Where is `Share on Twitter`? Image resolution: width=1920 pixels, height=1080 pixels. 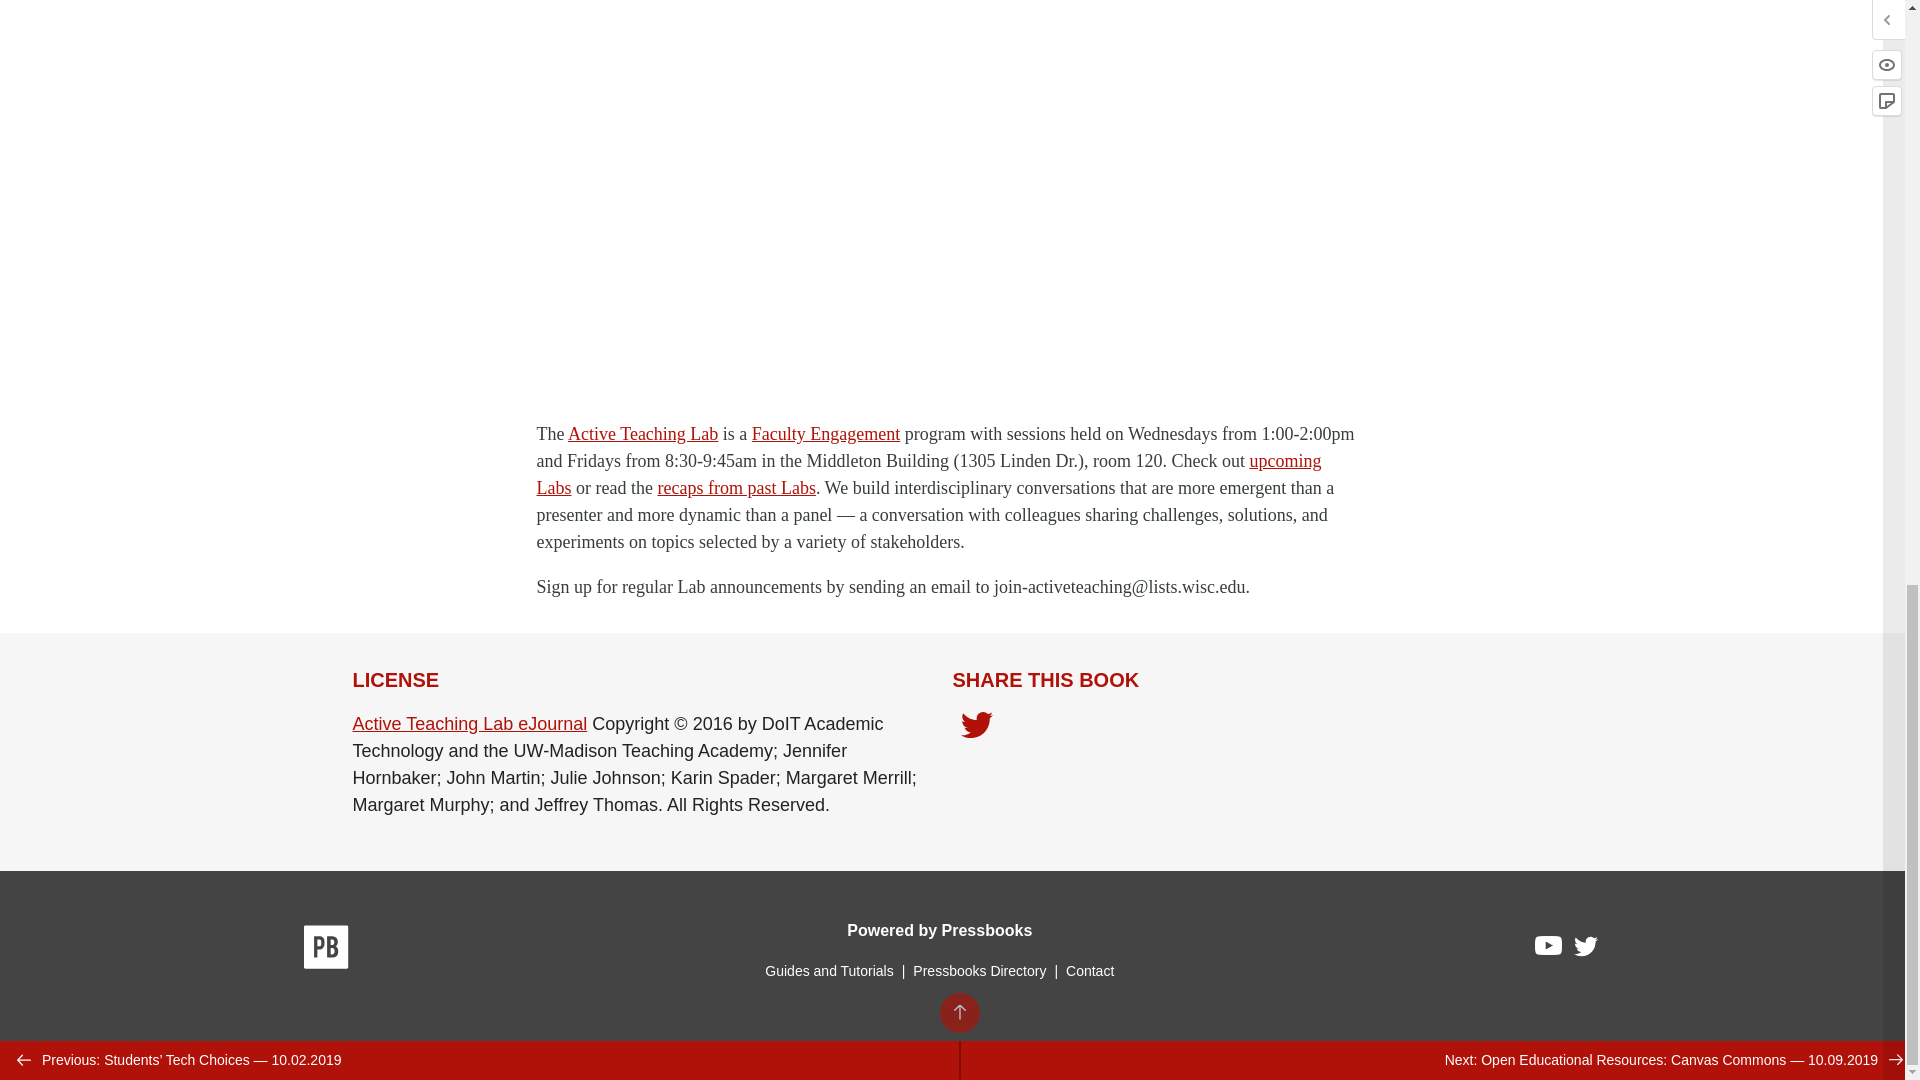
Share on Twitter is located at coordinates (976, 730).